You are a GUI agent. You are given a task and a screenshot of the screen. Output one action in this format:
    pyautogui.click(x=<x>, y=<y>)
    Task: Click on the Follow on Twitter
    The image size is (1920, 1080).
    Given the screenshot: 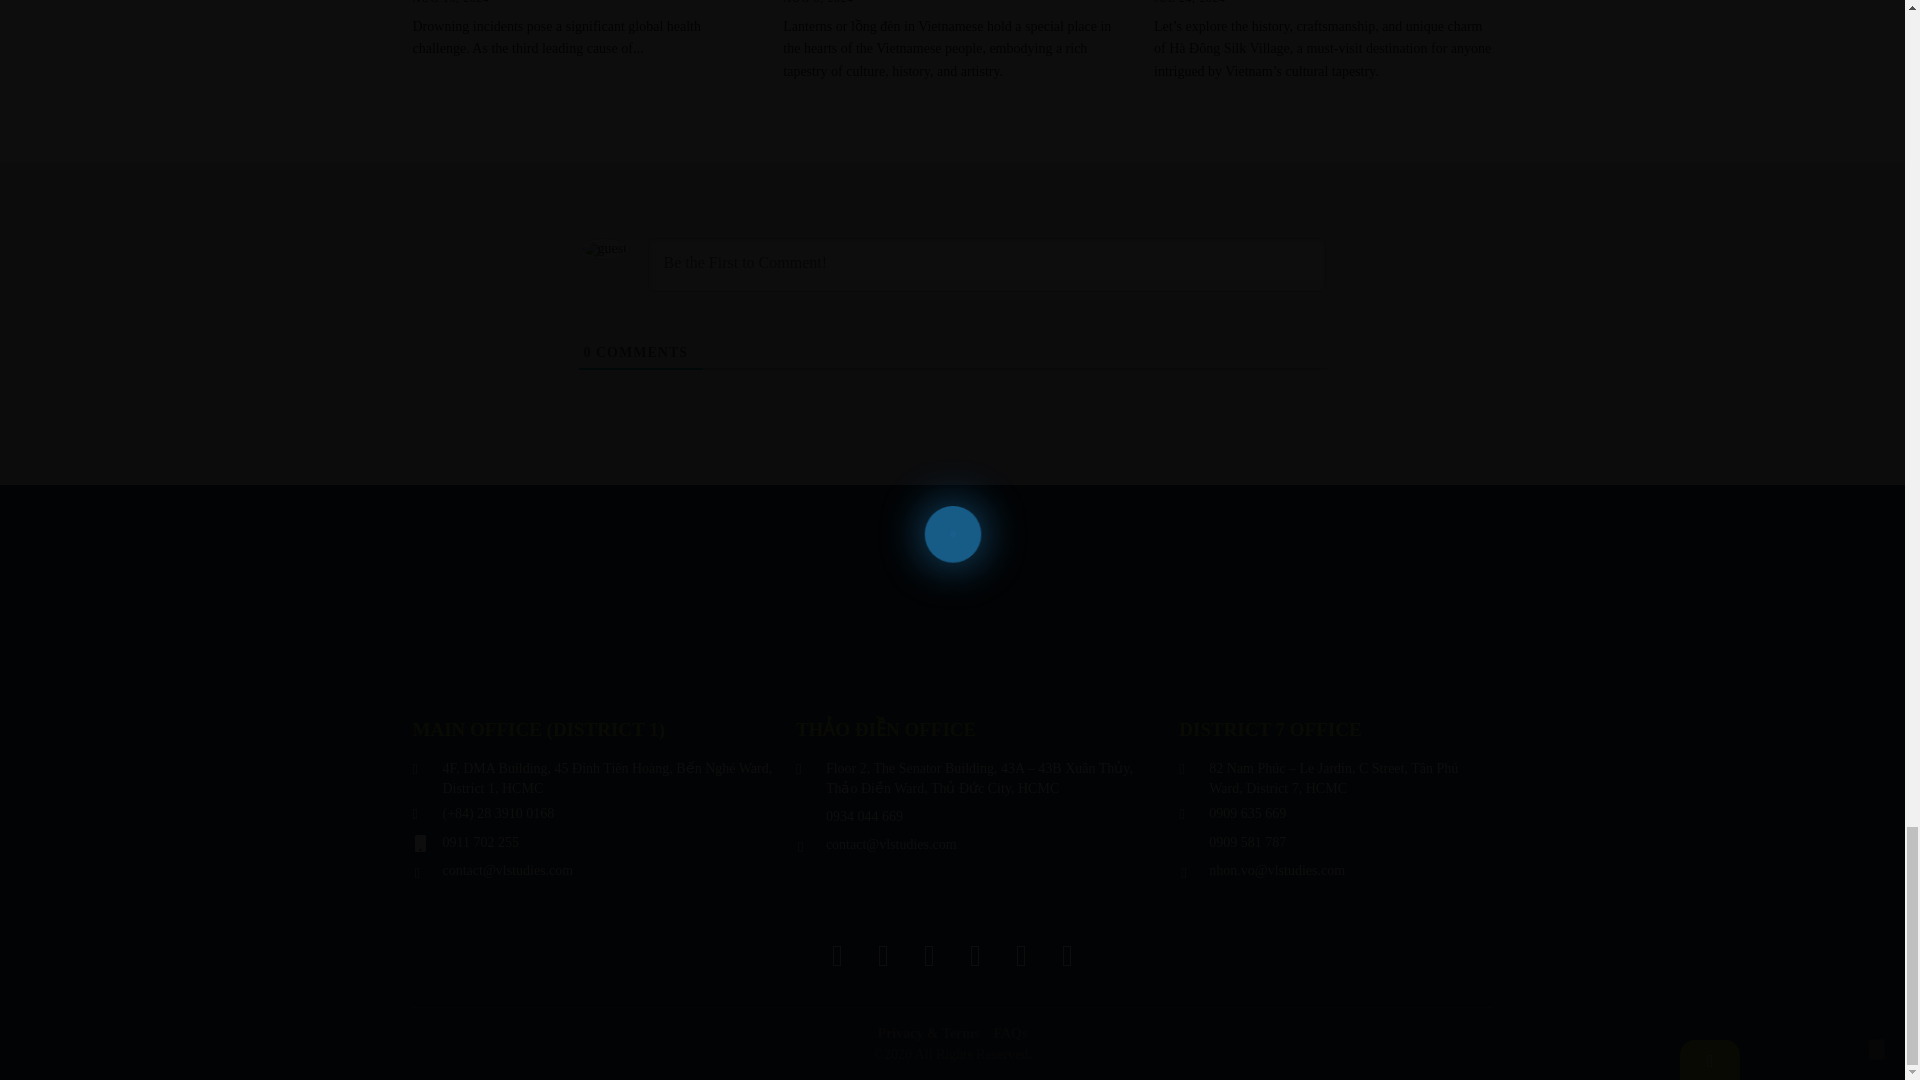 What is the action you would take?
    pyautogui.click(x=928, y=956)
    